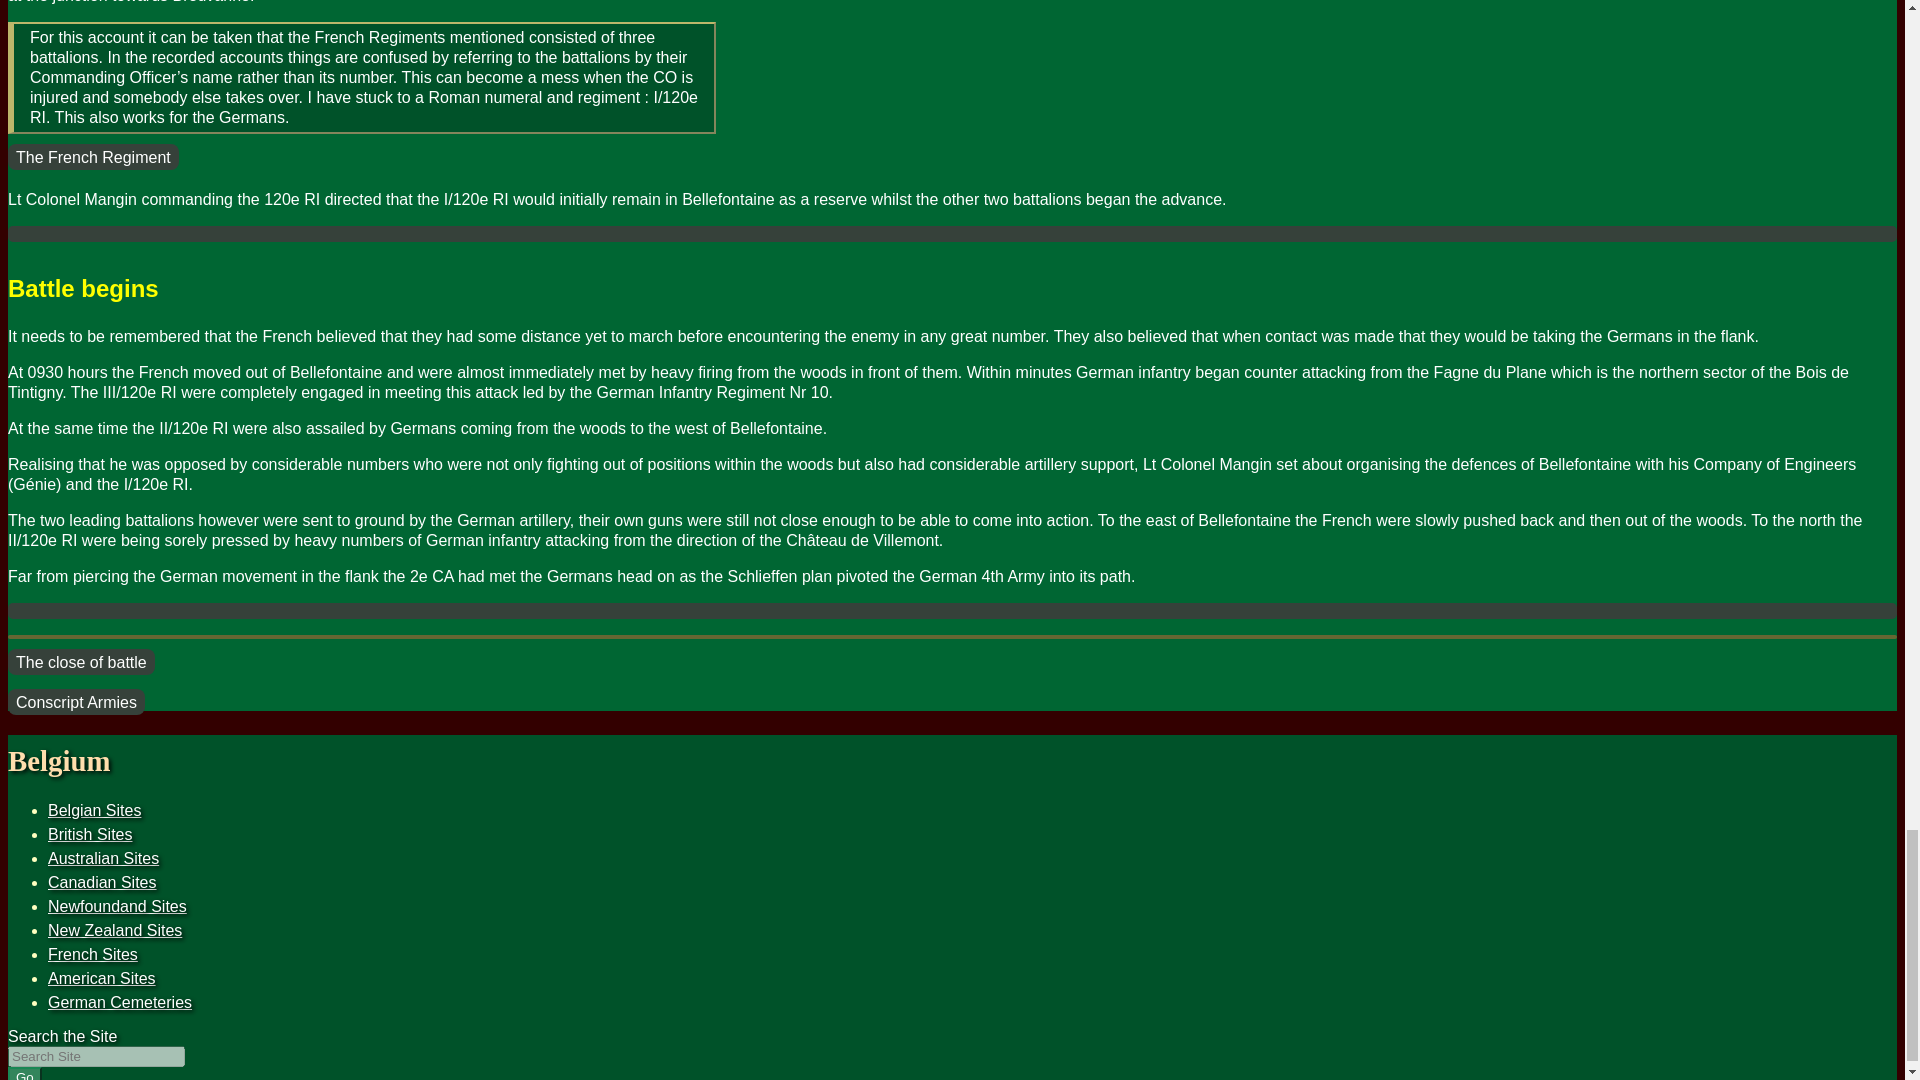  What do you see at coordinates (93, 954) in the screenshot?
I see `French Sites` at bounding box center [93, 954].